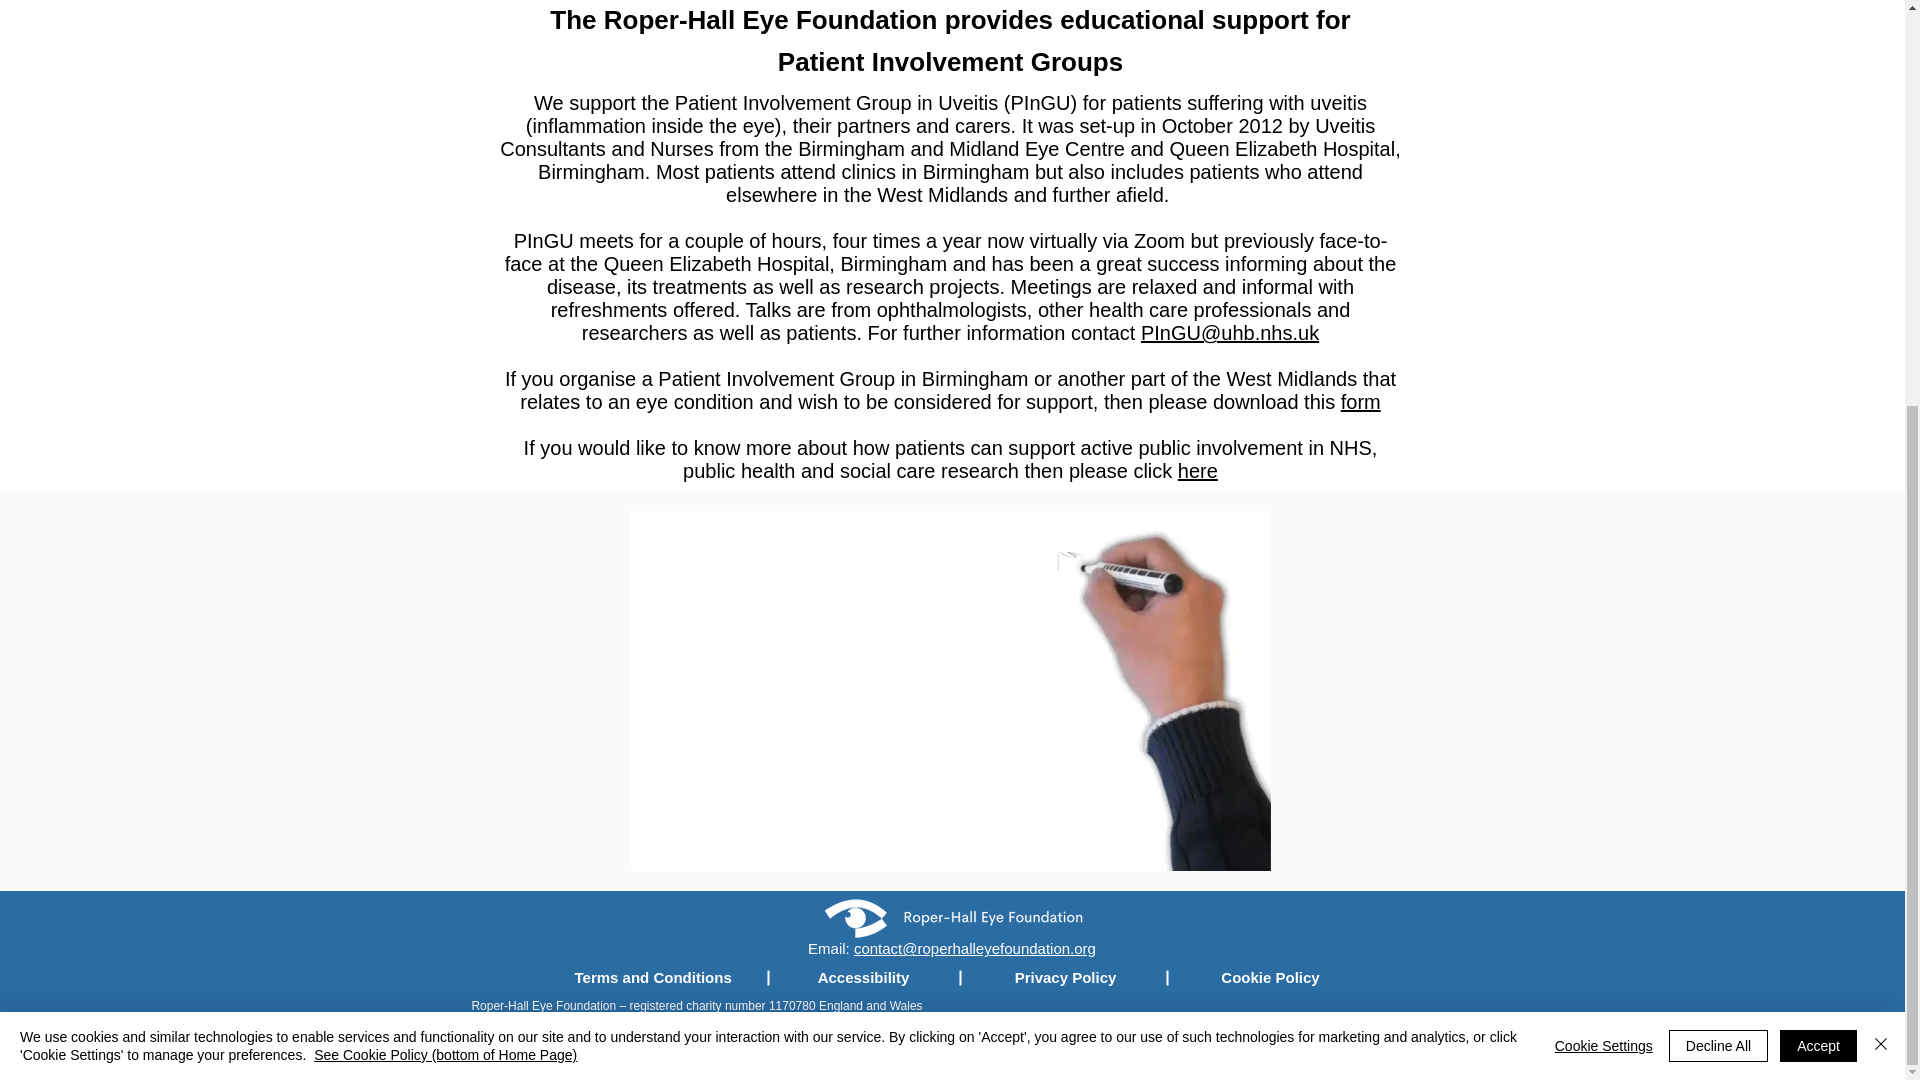 The width and height of the screenshot is (1920, 1080). Describe the element at coordinates (1198, 470) in the screenshot. I see `here` at that location.